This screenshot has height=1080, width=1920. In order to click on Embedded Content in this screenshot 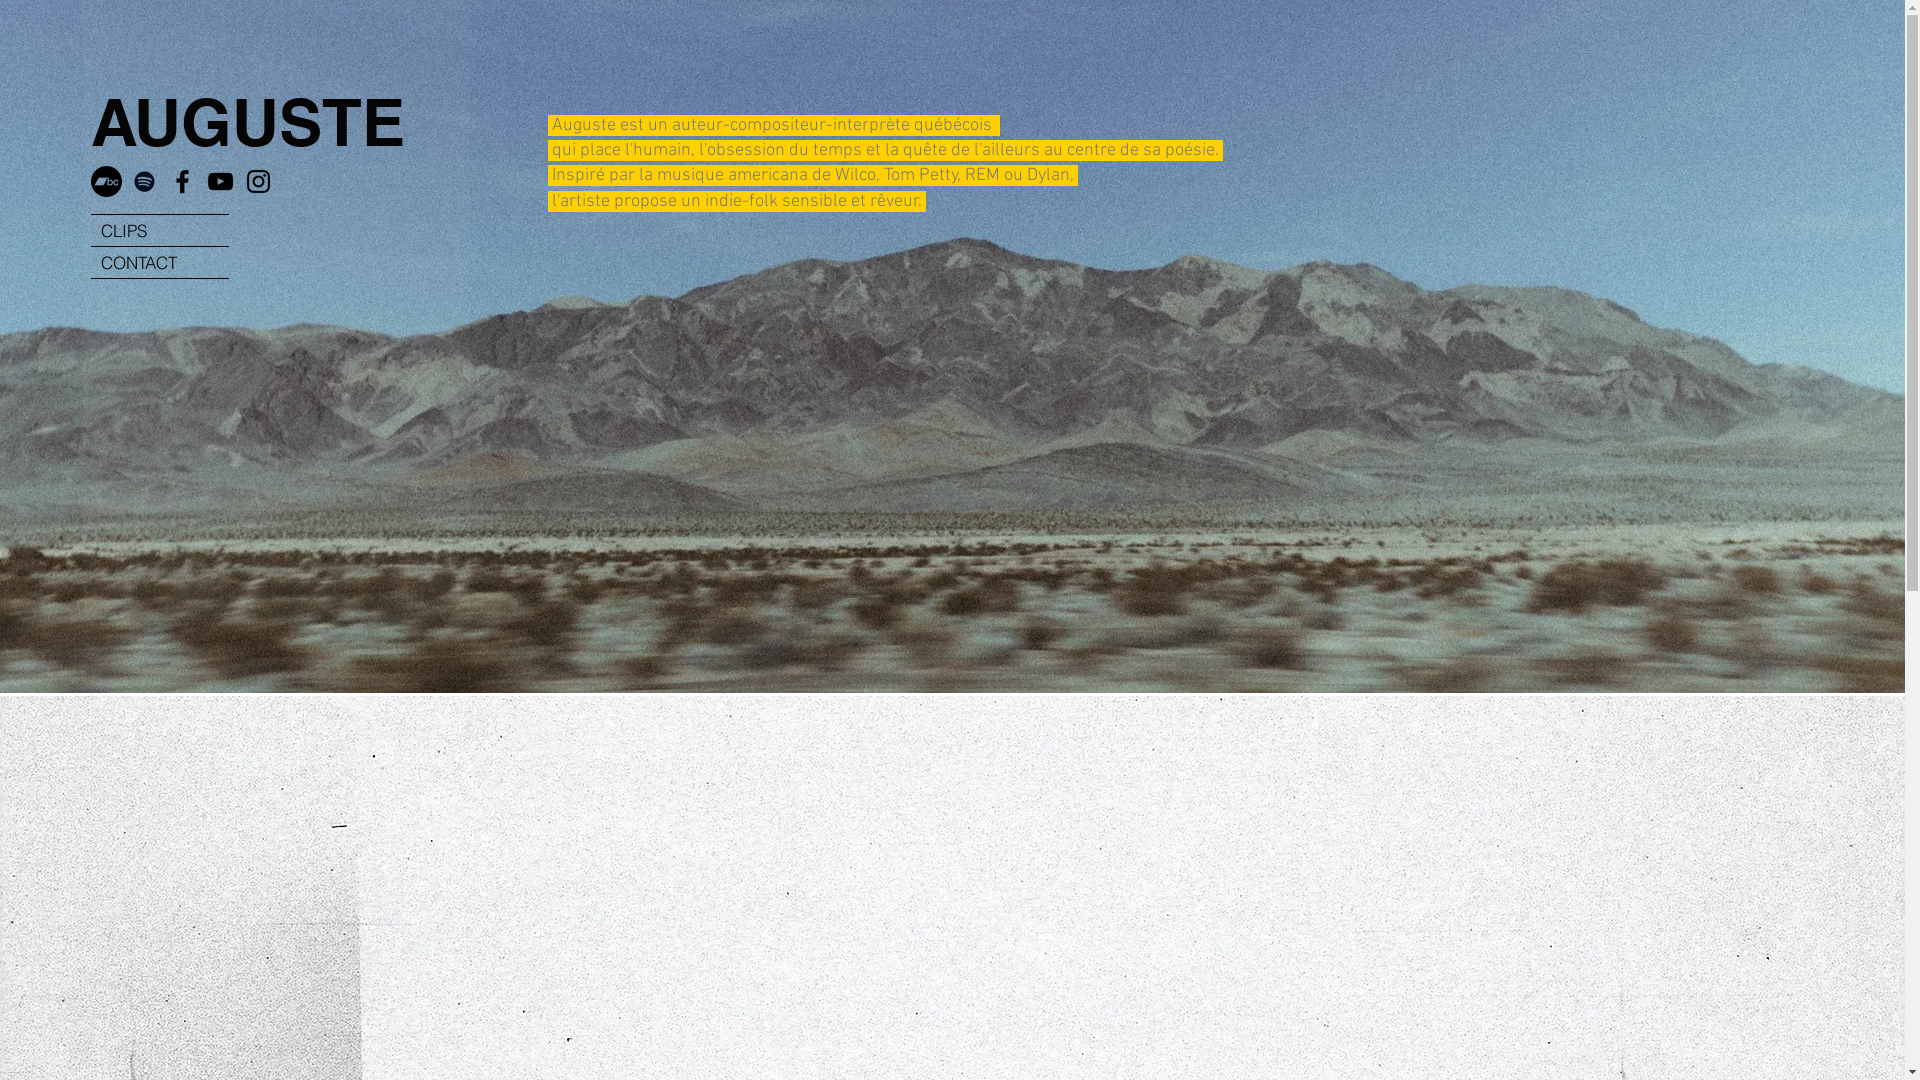, I will do `click(1077, 460)`.